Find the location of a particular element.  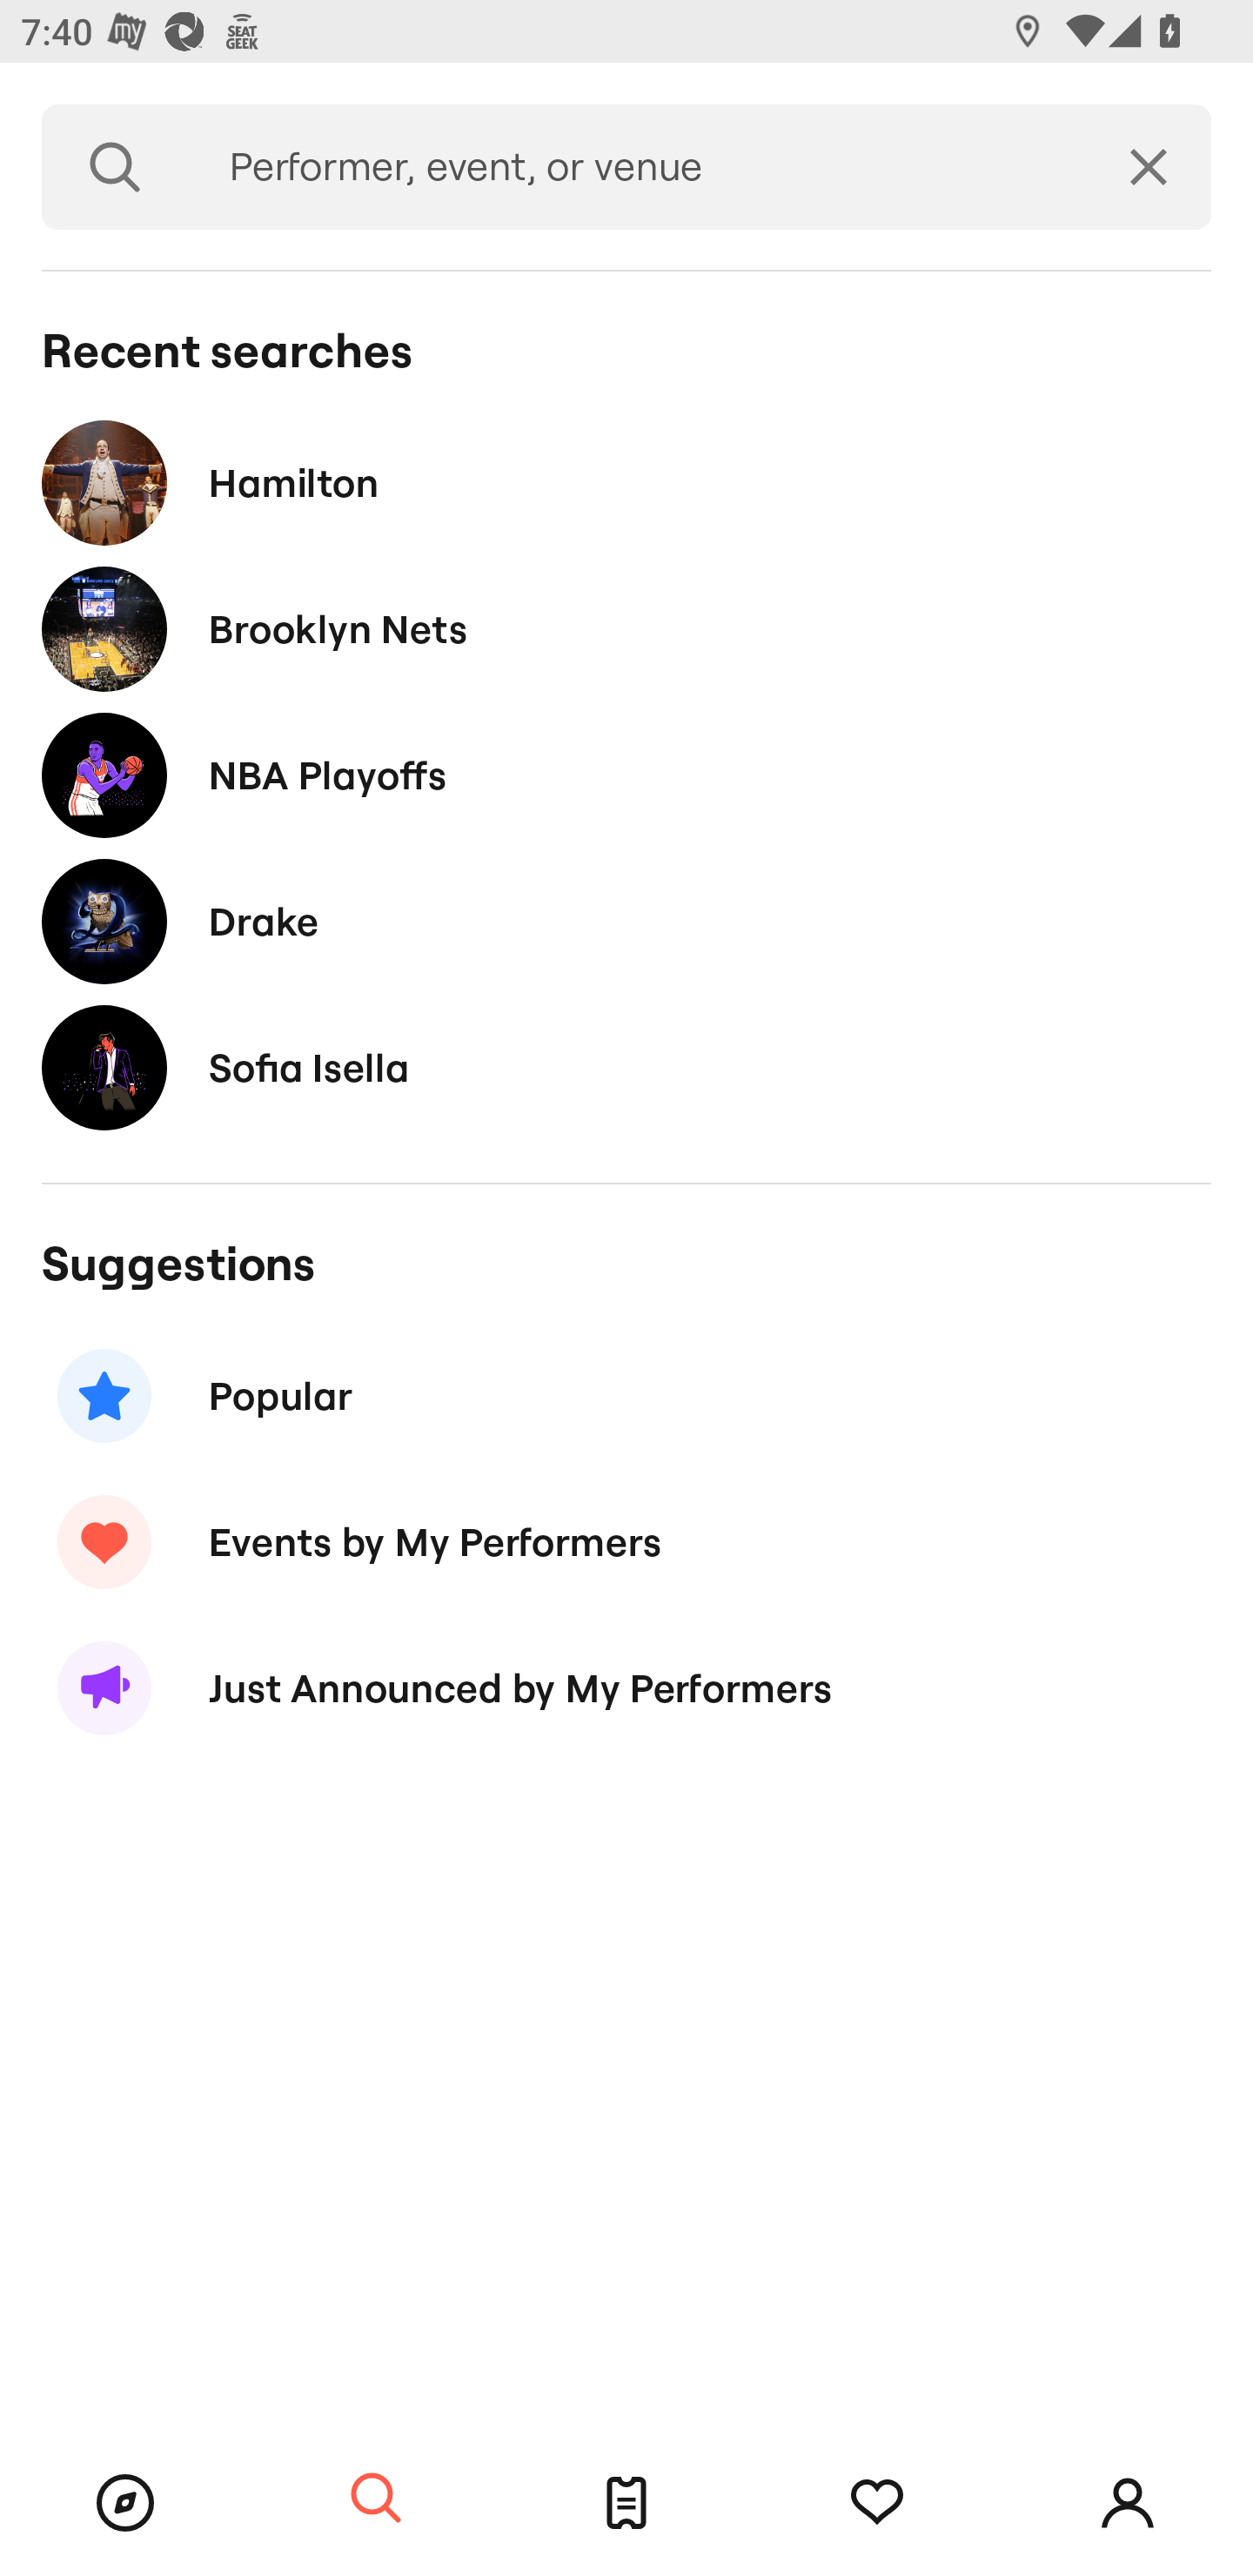

Sofia Isella is located at coordinates (626, 1067).